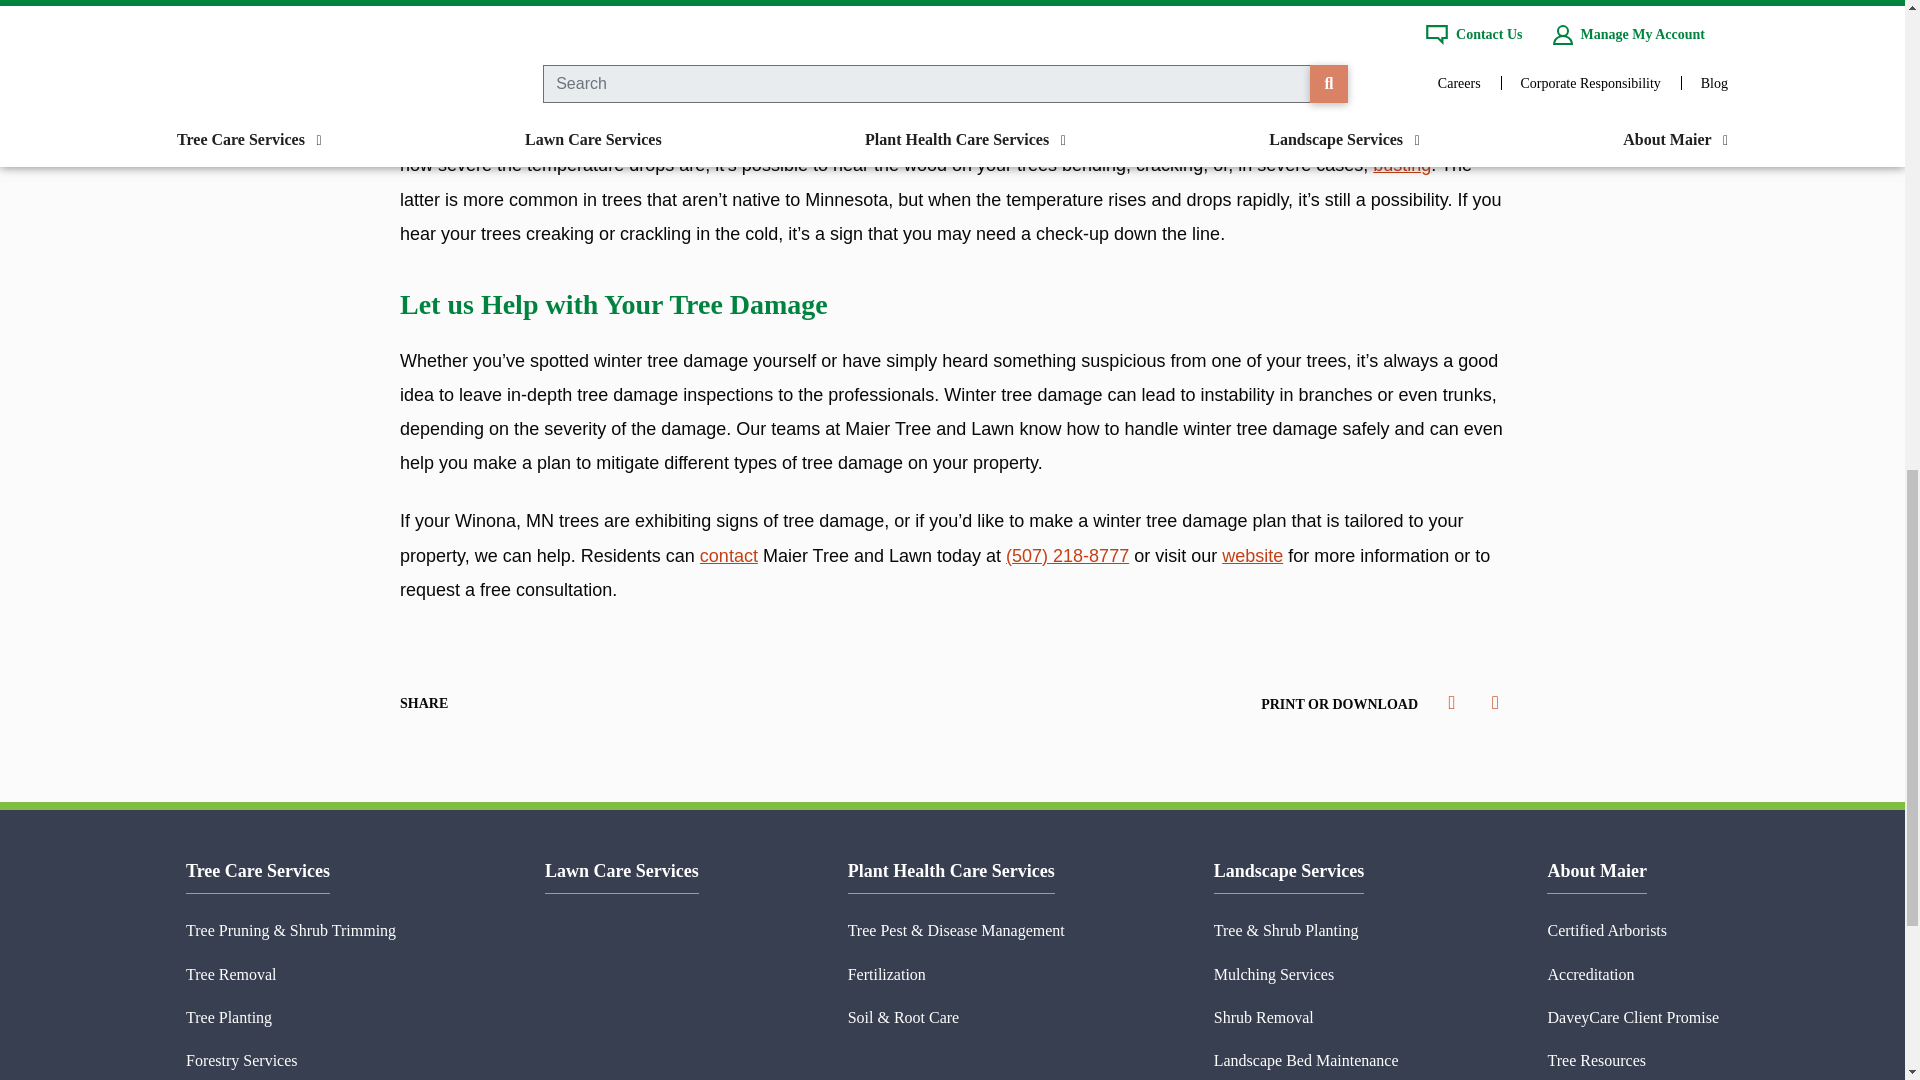 The image size is (1920, 1080). Describe the element at coordinates (559, 702) in the screenshot. I see `Opens in a new window` at that location.